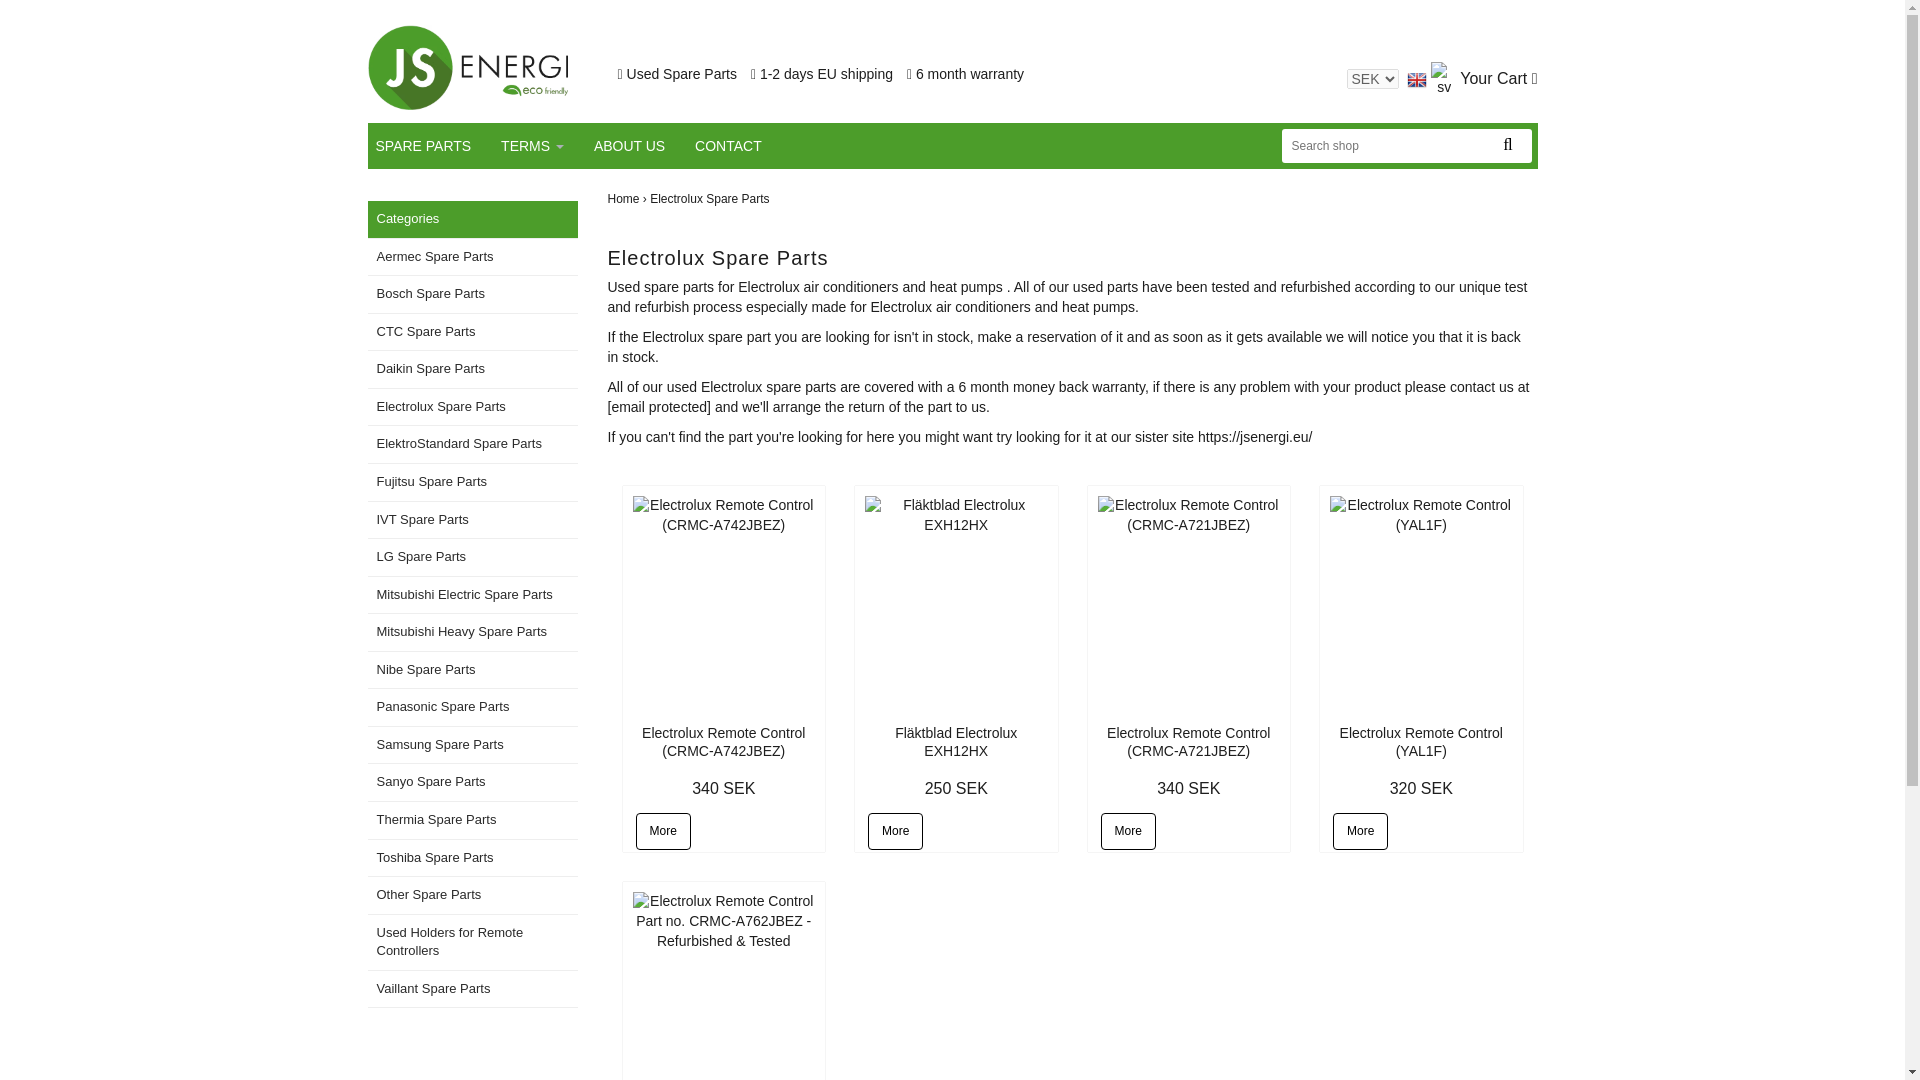  I want to click on JS Energi Eco - Used Spare Parts, so click(468, 67).